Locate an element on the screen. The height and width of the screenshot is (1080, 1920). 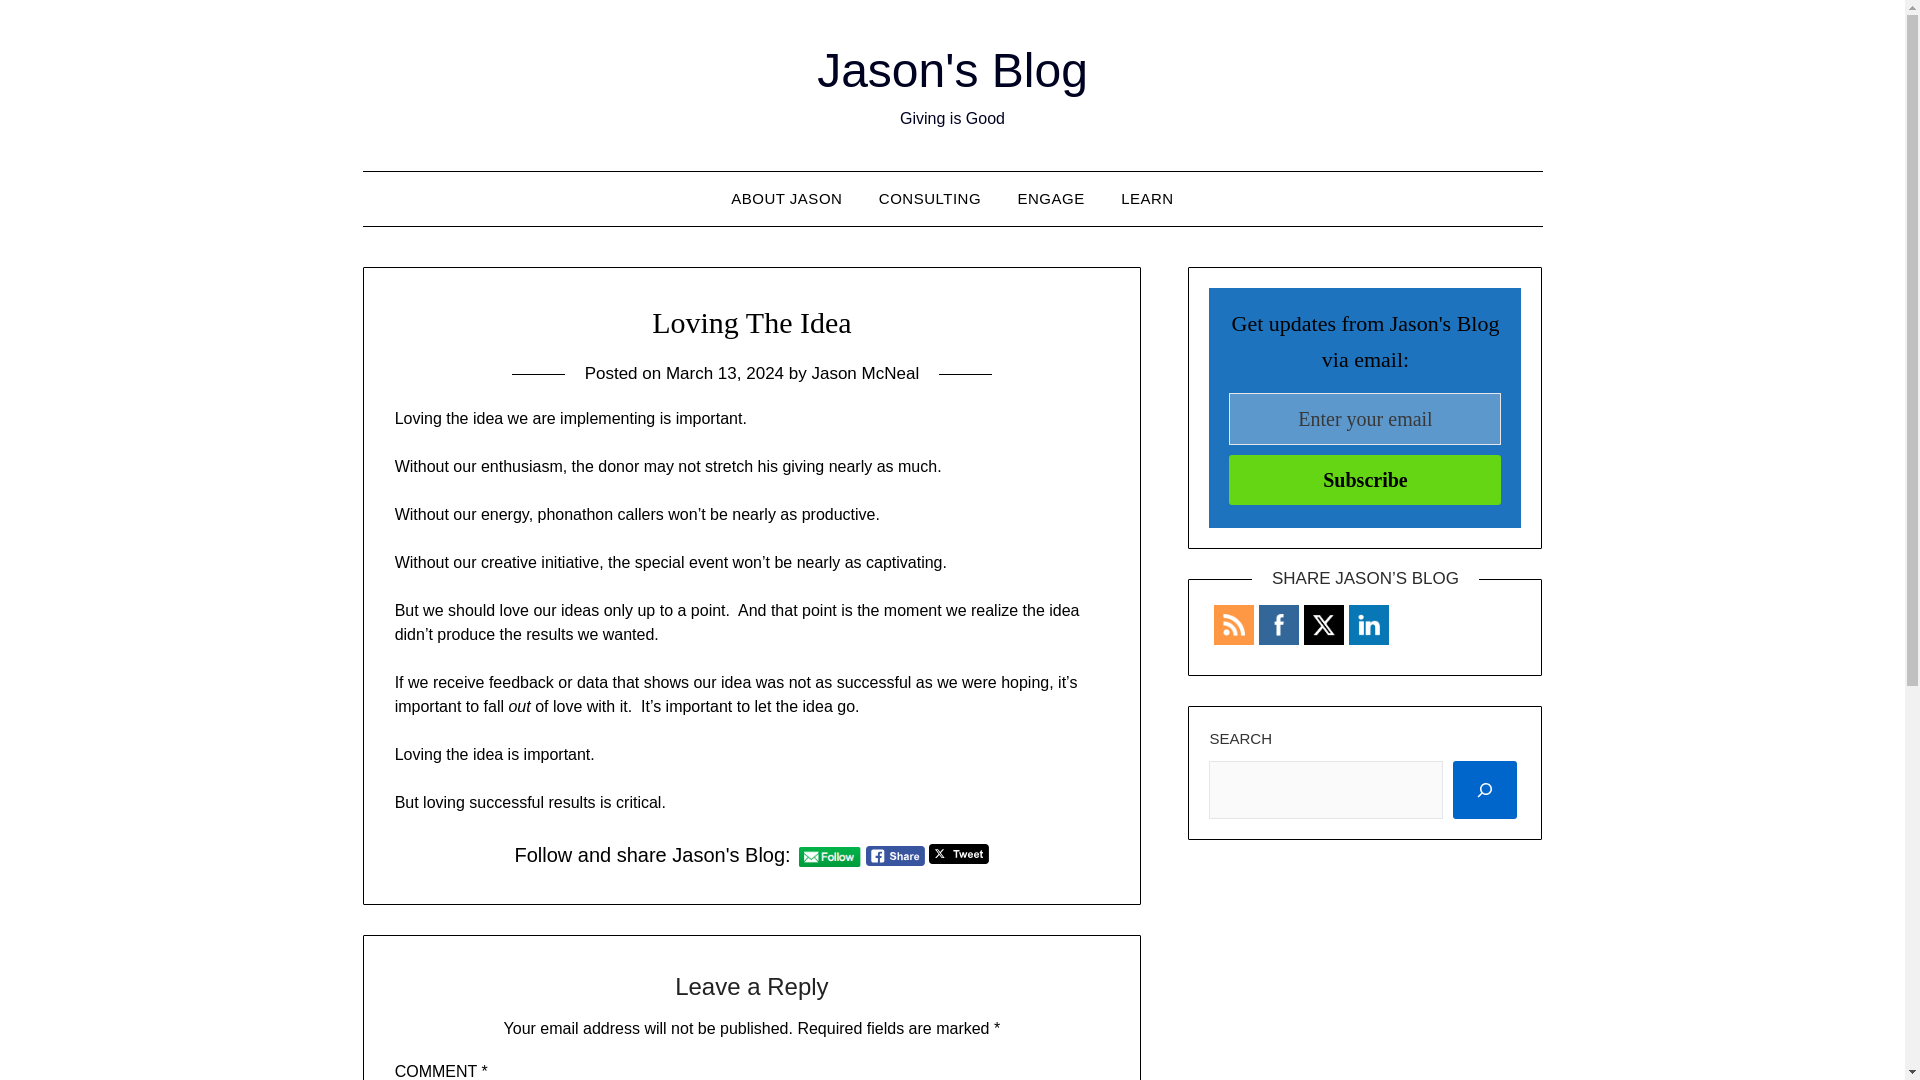
CONSULTING is located at coordinates (929, 198).